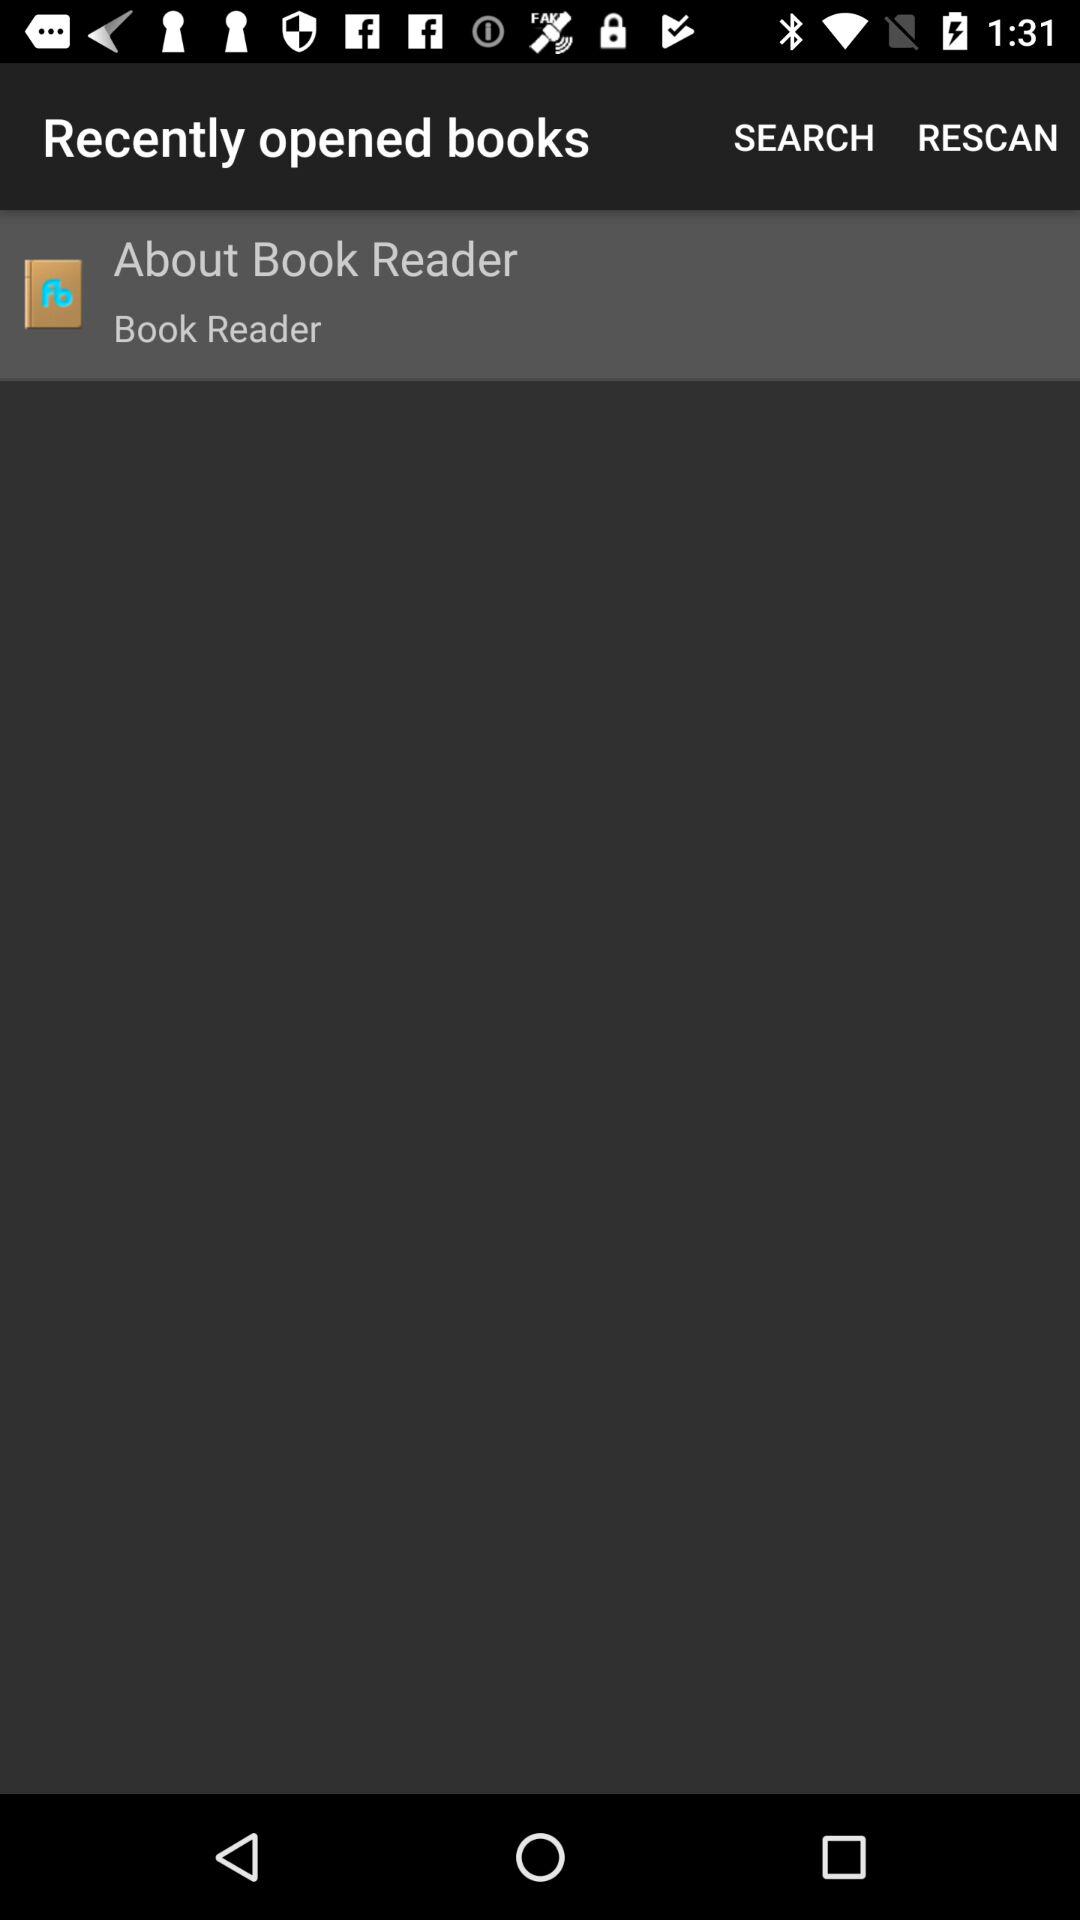 This screenshot has height=1920, width=1080. What do you see at coordinates (804, 136) in the screenshot?
I see `tap icon next to the recently opened books item` at bounding box center [804, 136].